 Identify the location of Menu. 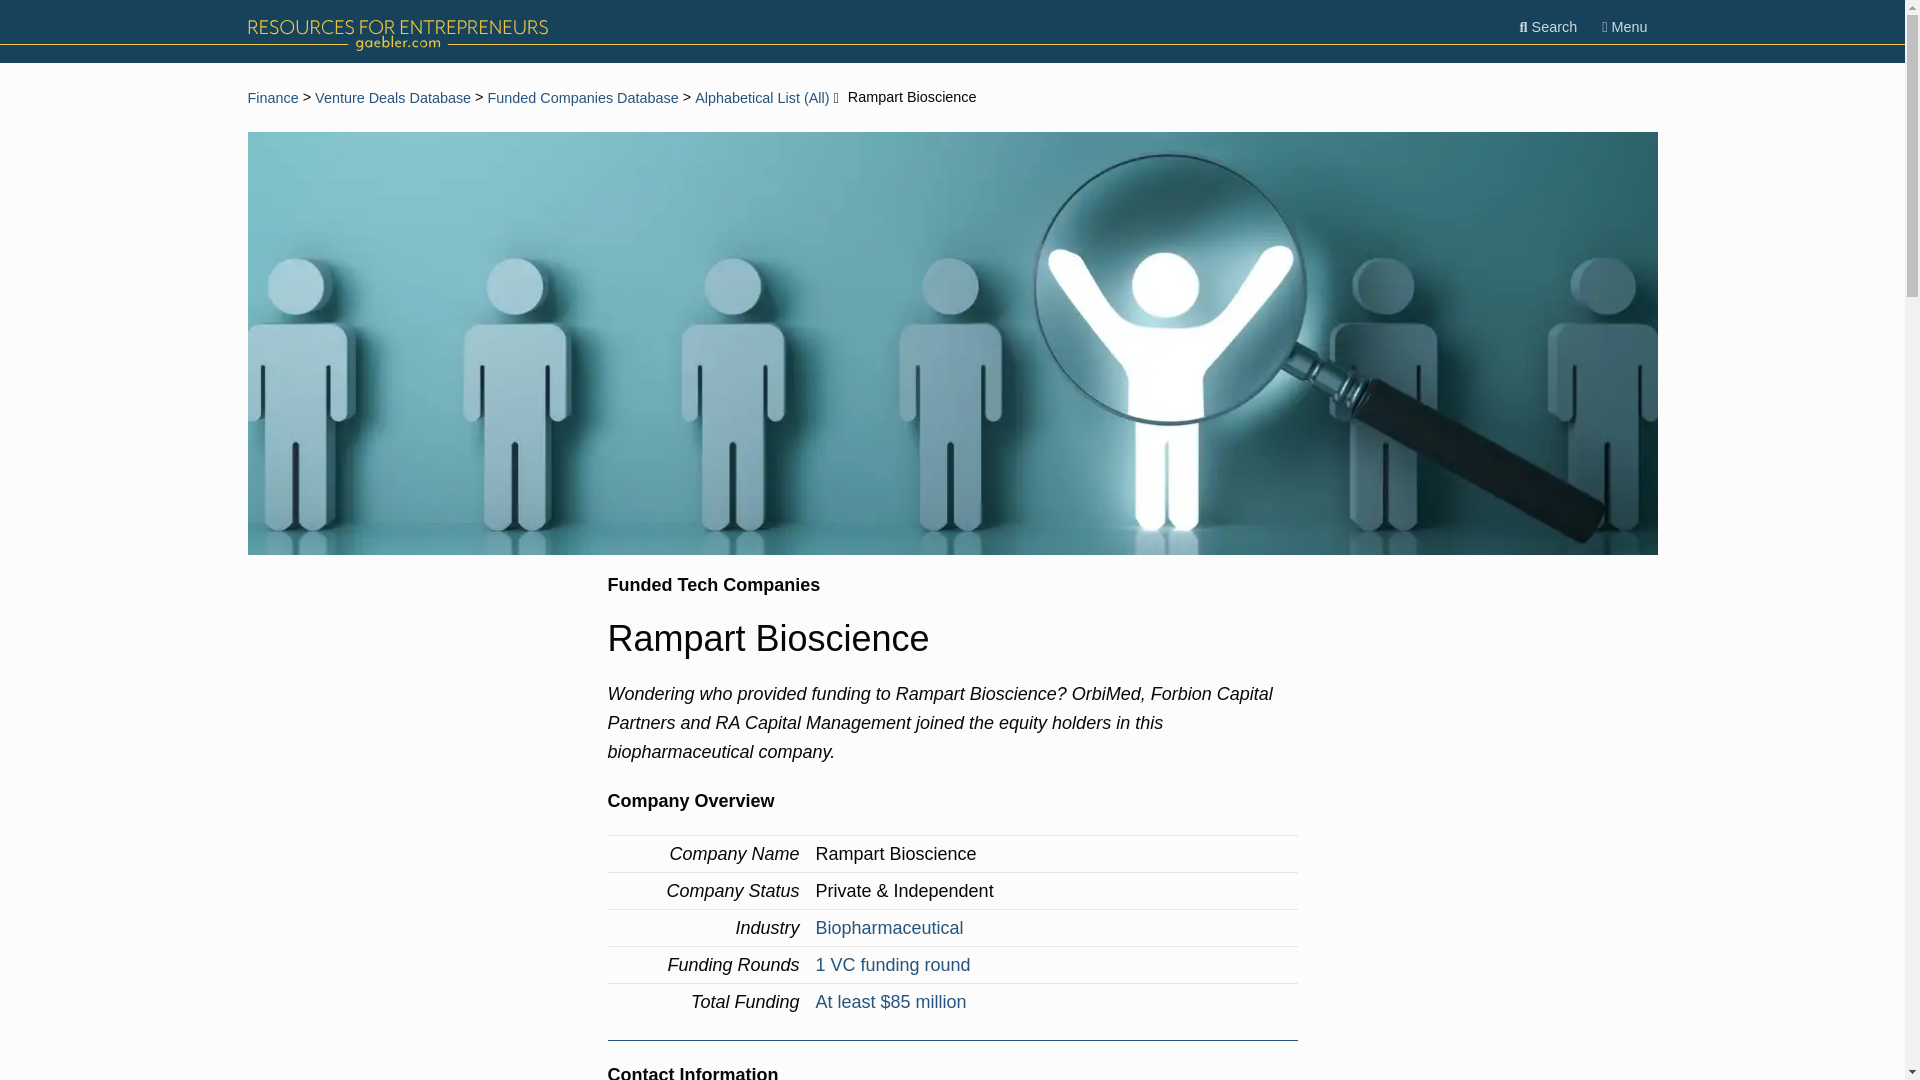
(1624, 27).